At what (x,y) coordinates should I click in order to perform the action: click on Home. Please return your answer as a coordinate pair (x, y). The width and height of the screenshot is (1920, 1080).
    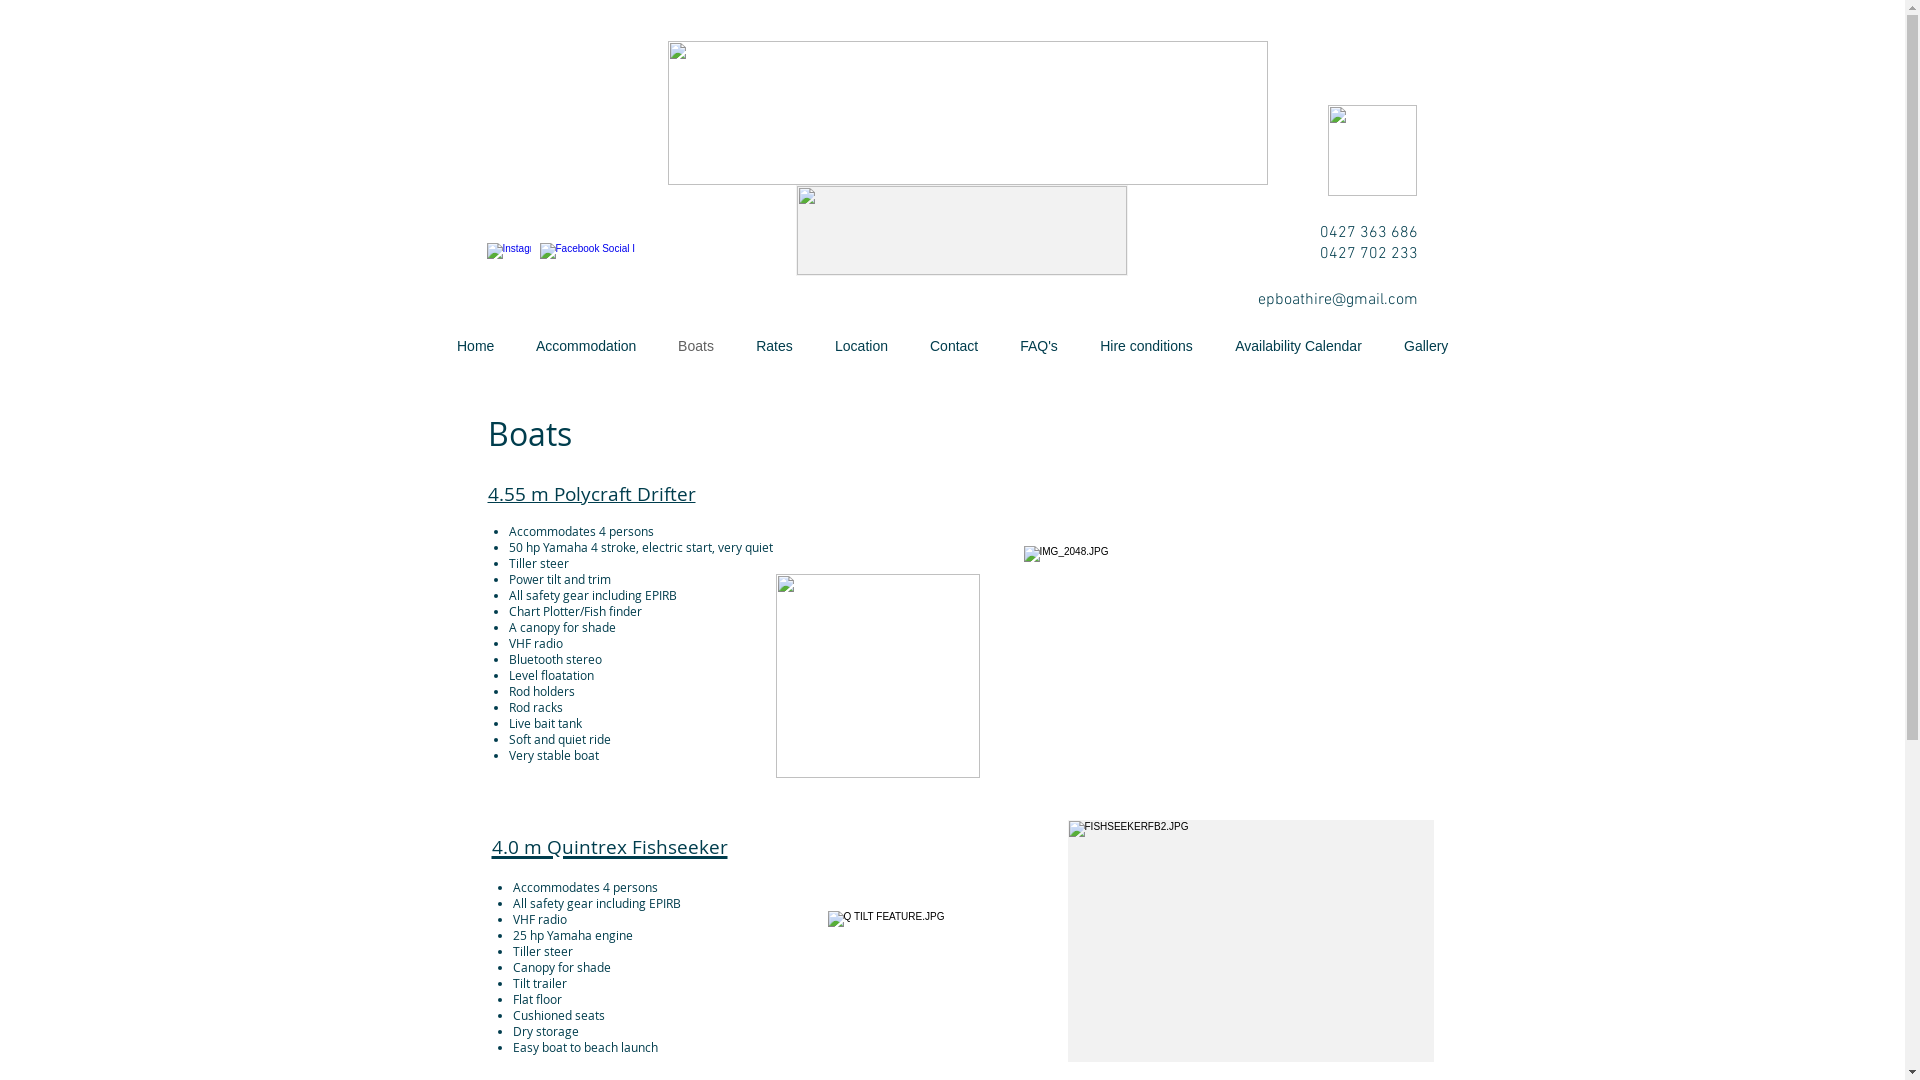
    Looking at the image, I should click on (476, 346).